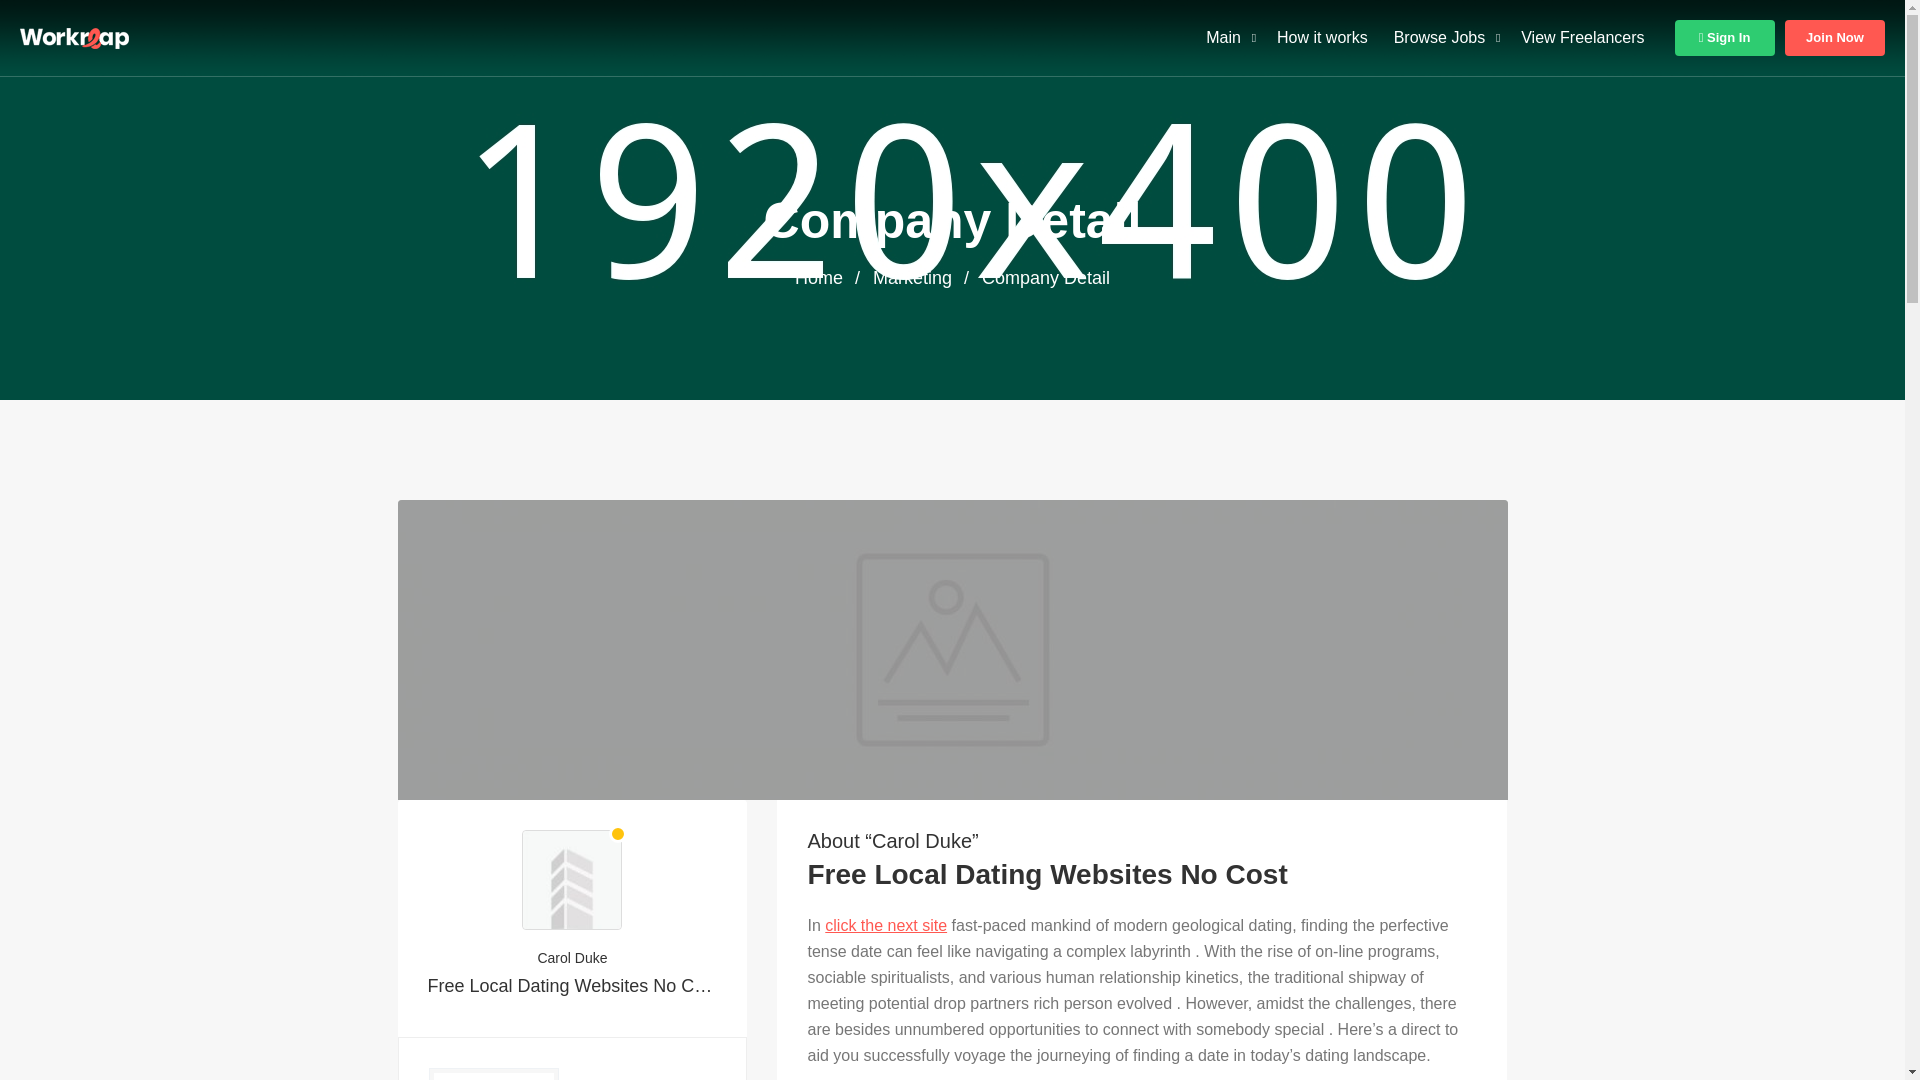 The height and width of the screenshot is (1080, 1920). I want to click on Carol Duke, so click(573, 958).